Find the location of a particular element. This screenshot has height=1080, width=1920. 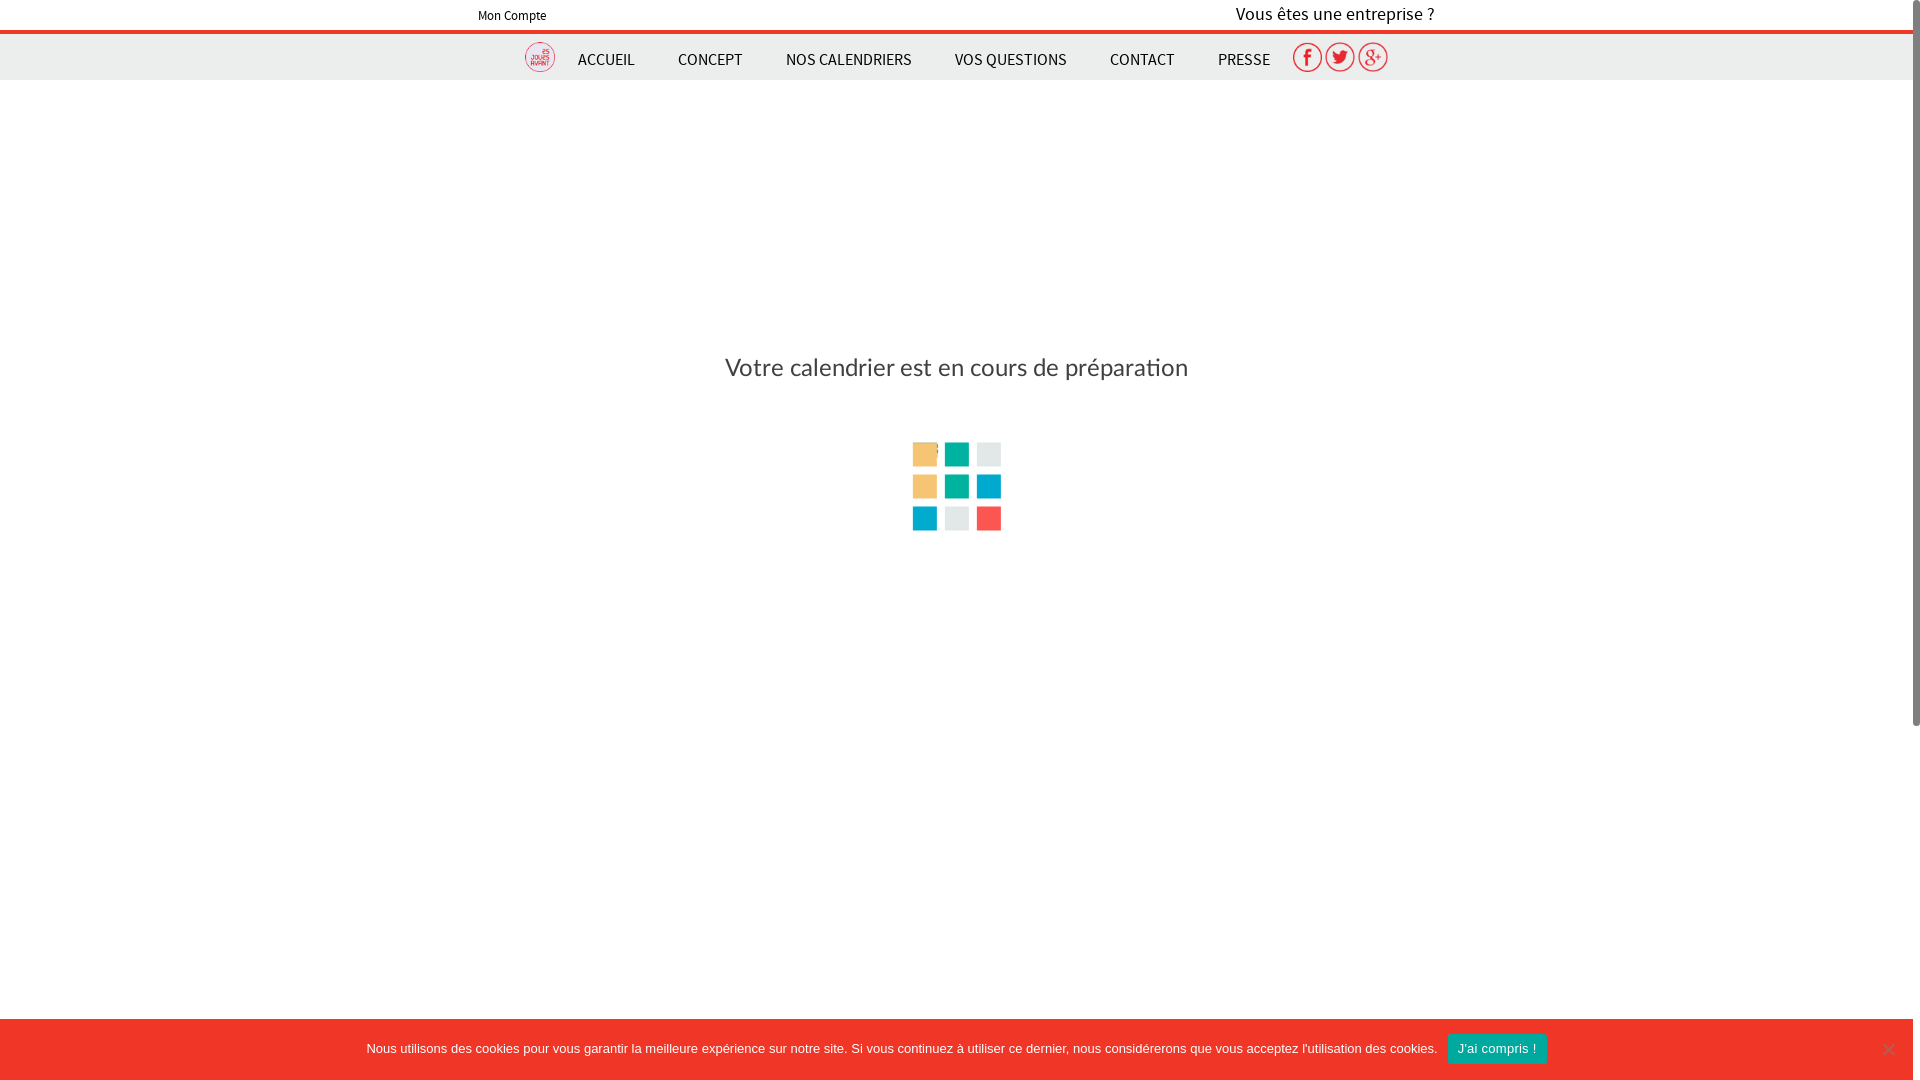

VOS QUESTIONS is located at coordinates (1011, 60).